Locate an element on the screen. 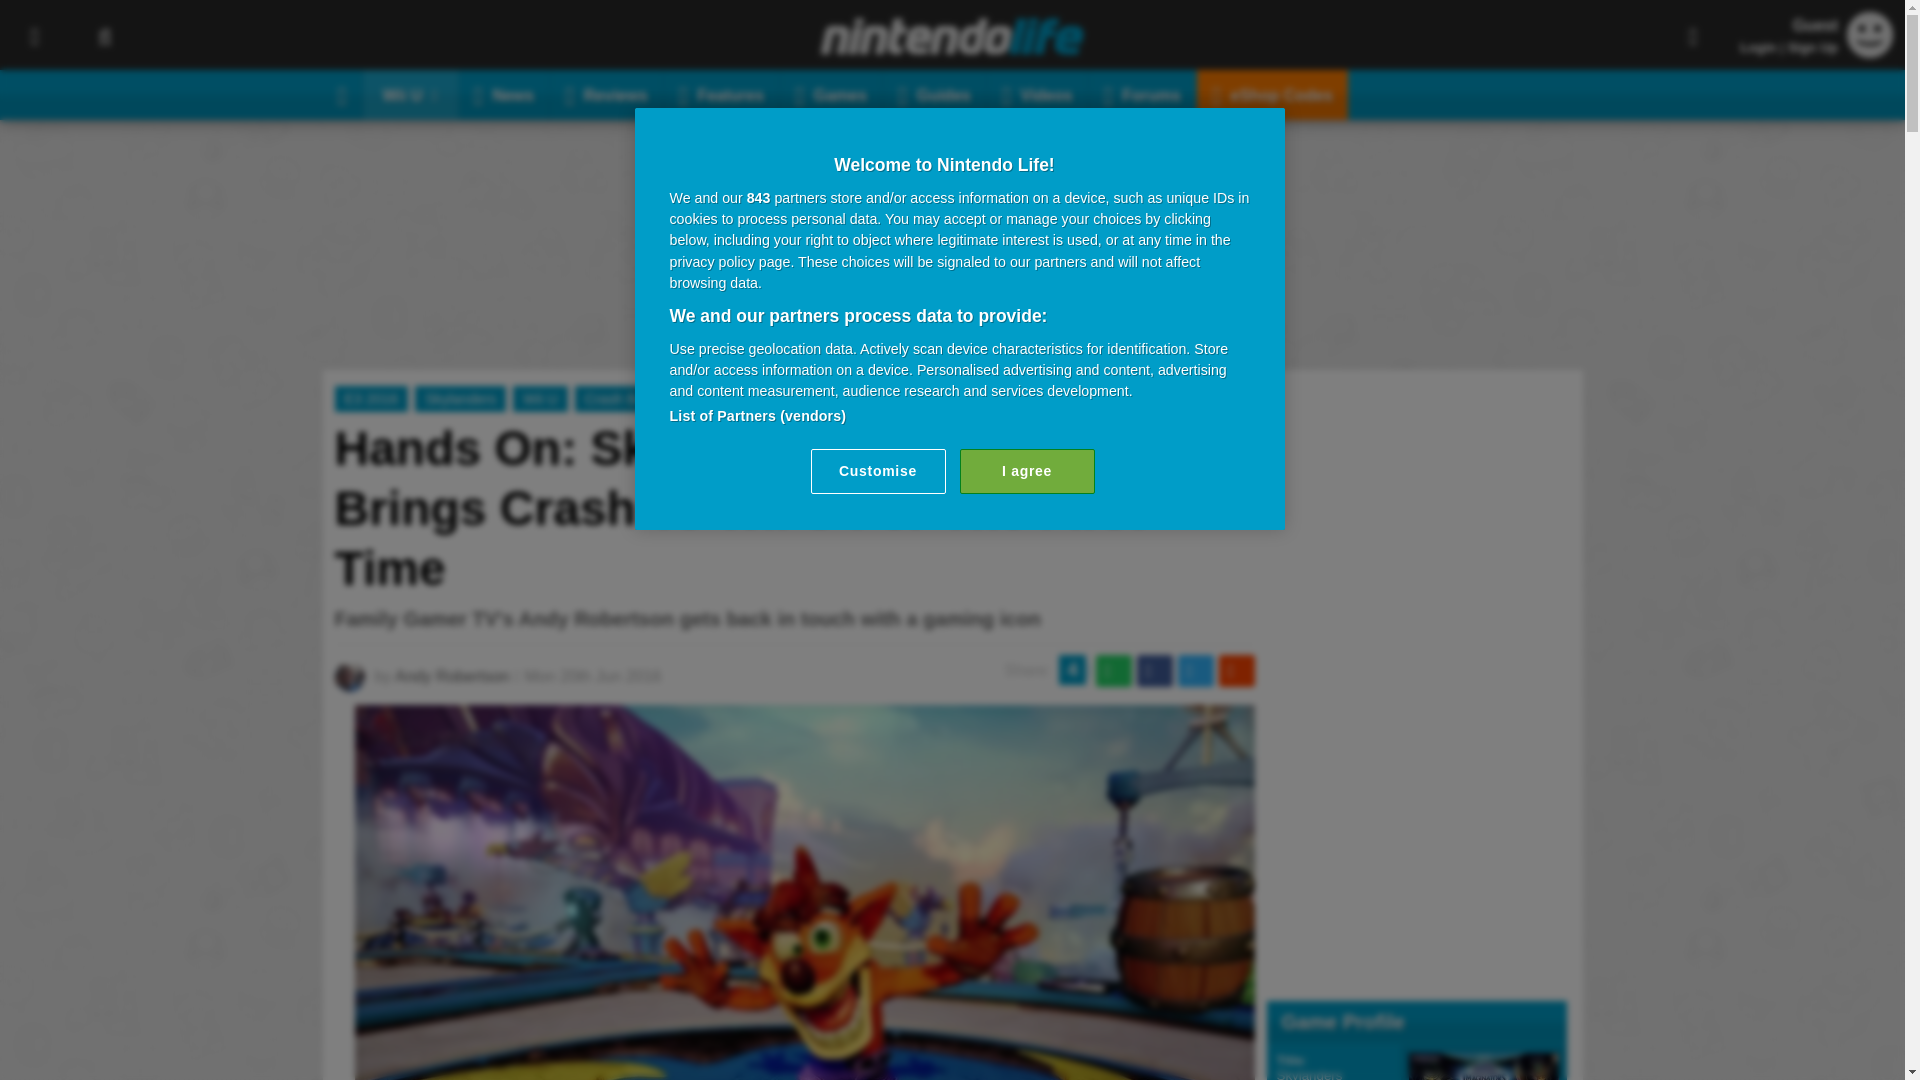 Image resolution: width=1920 pixels, height=1080 pixels. Forums is located at coordinates (1142, 94).